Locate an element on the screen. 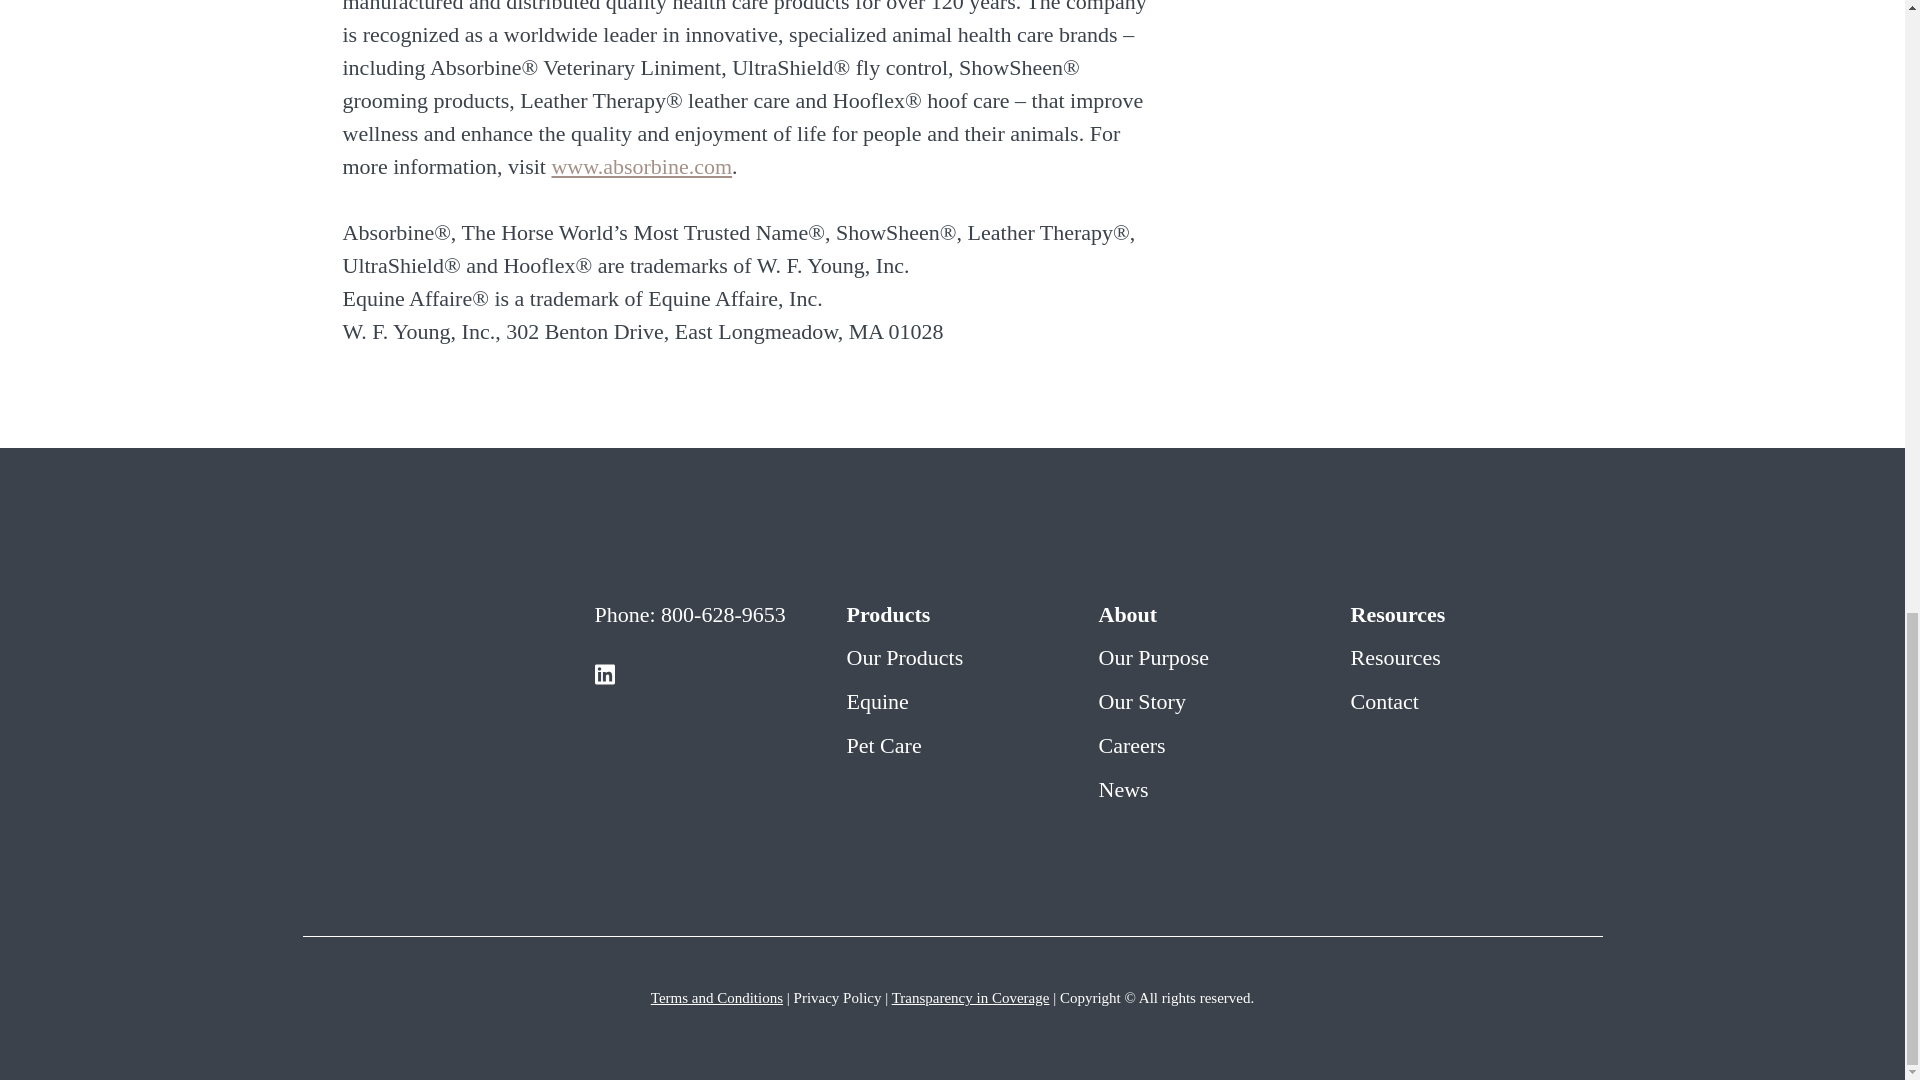 Image resolution: width=1920 pixels, height=1080 pixels. Resources is located at coordinates (1394, 656).